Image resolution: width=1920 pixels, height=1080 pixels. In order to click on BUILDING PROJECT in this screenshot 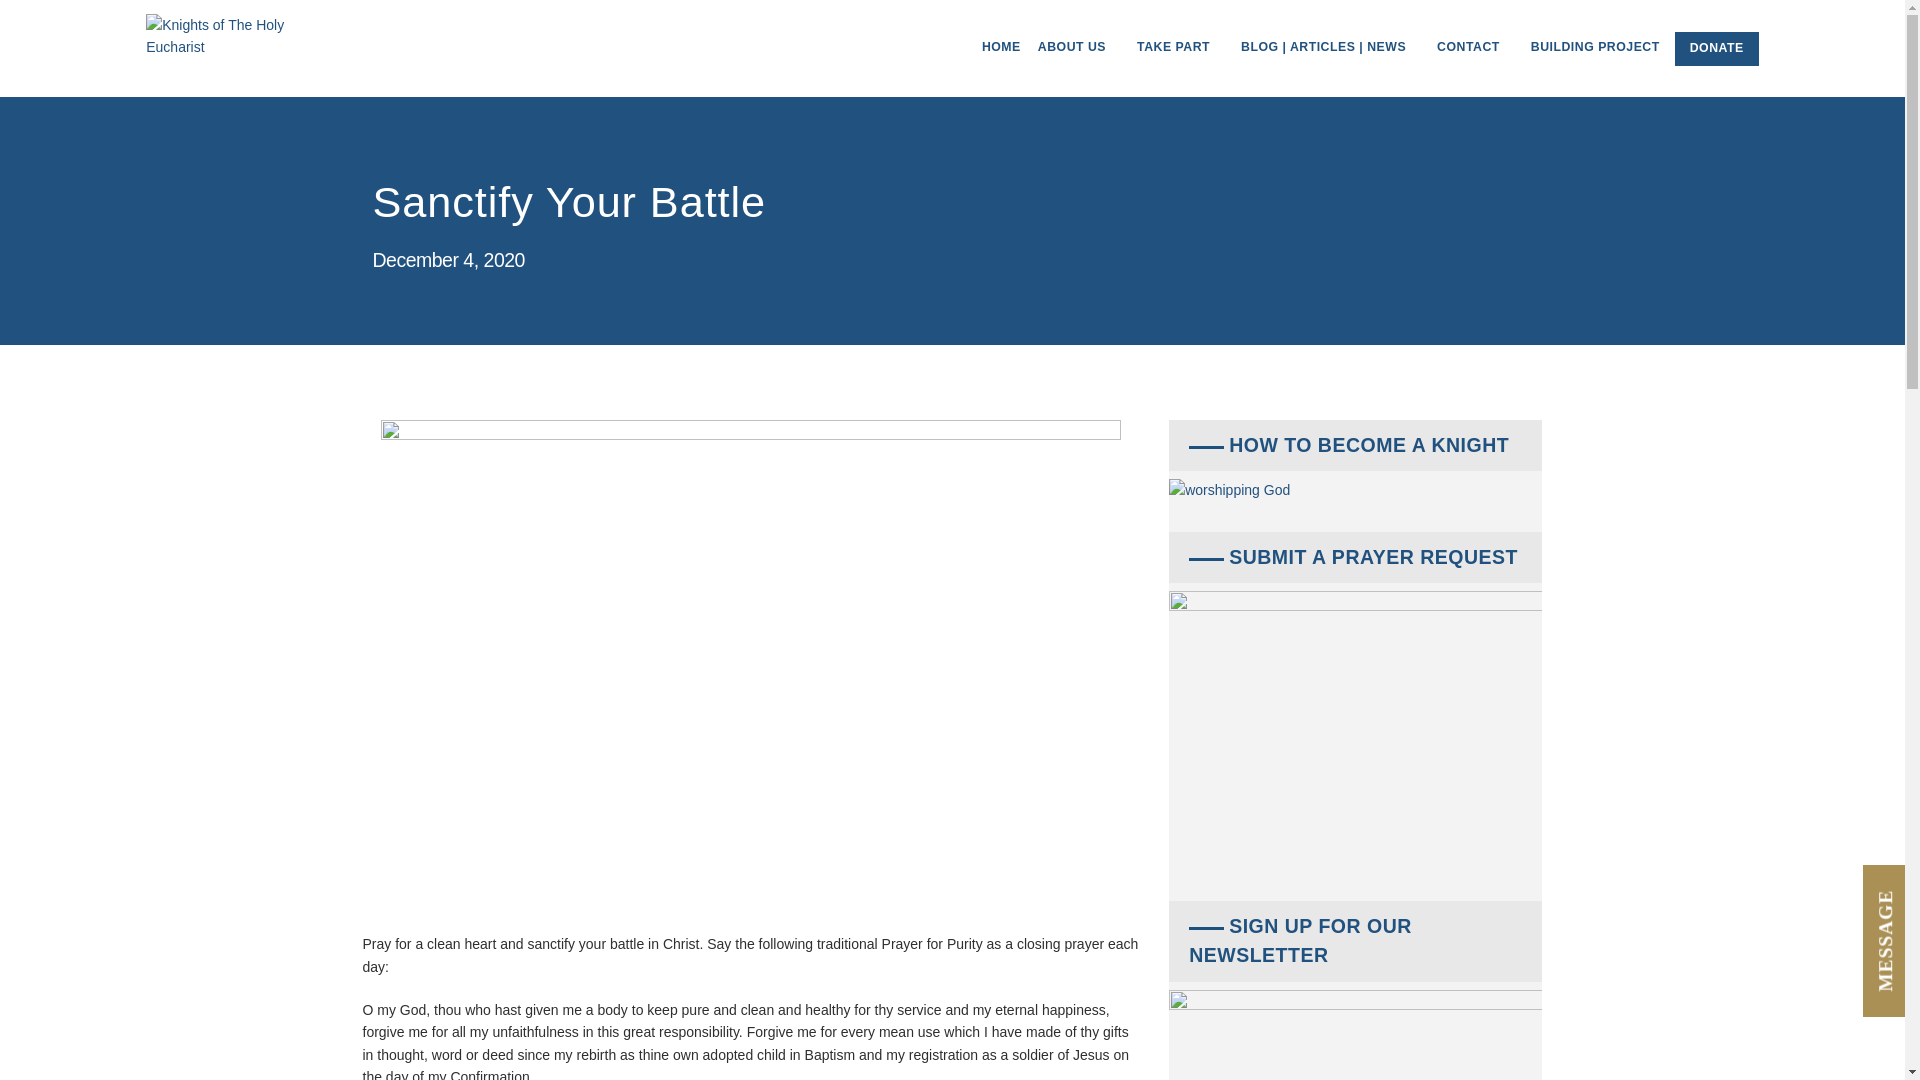, I will do `click(1595, 60)`.